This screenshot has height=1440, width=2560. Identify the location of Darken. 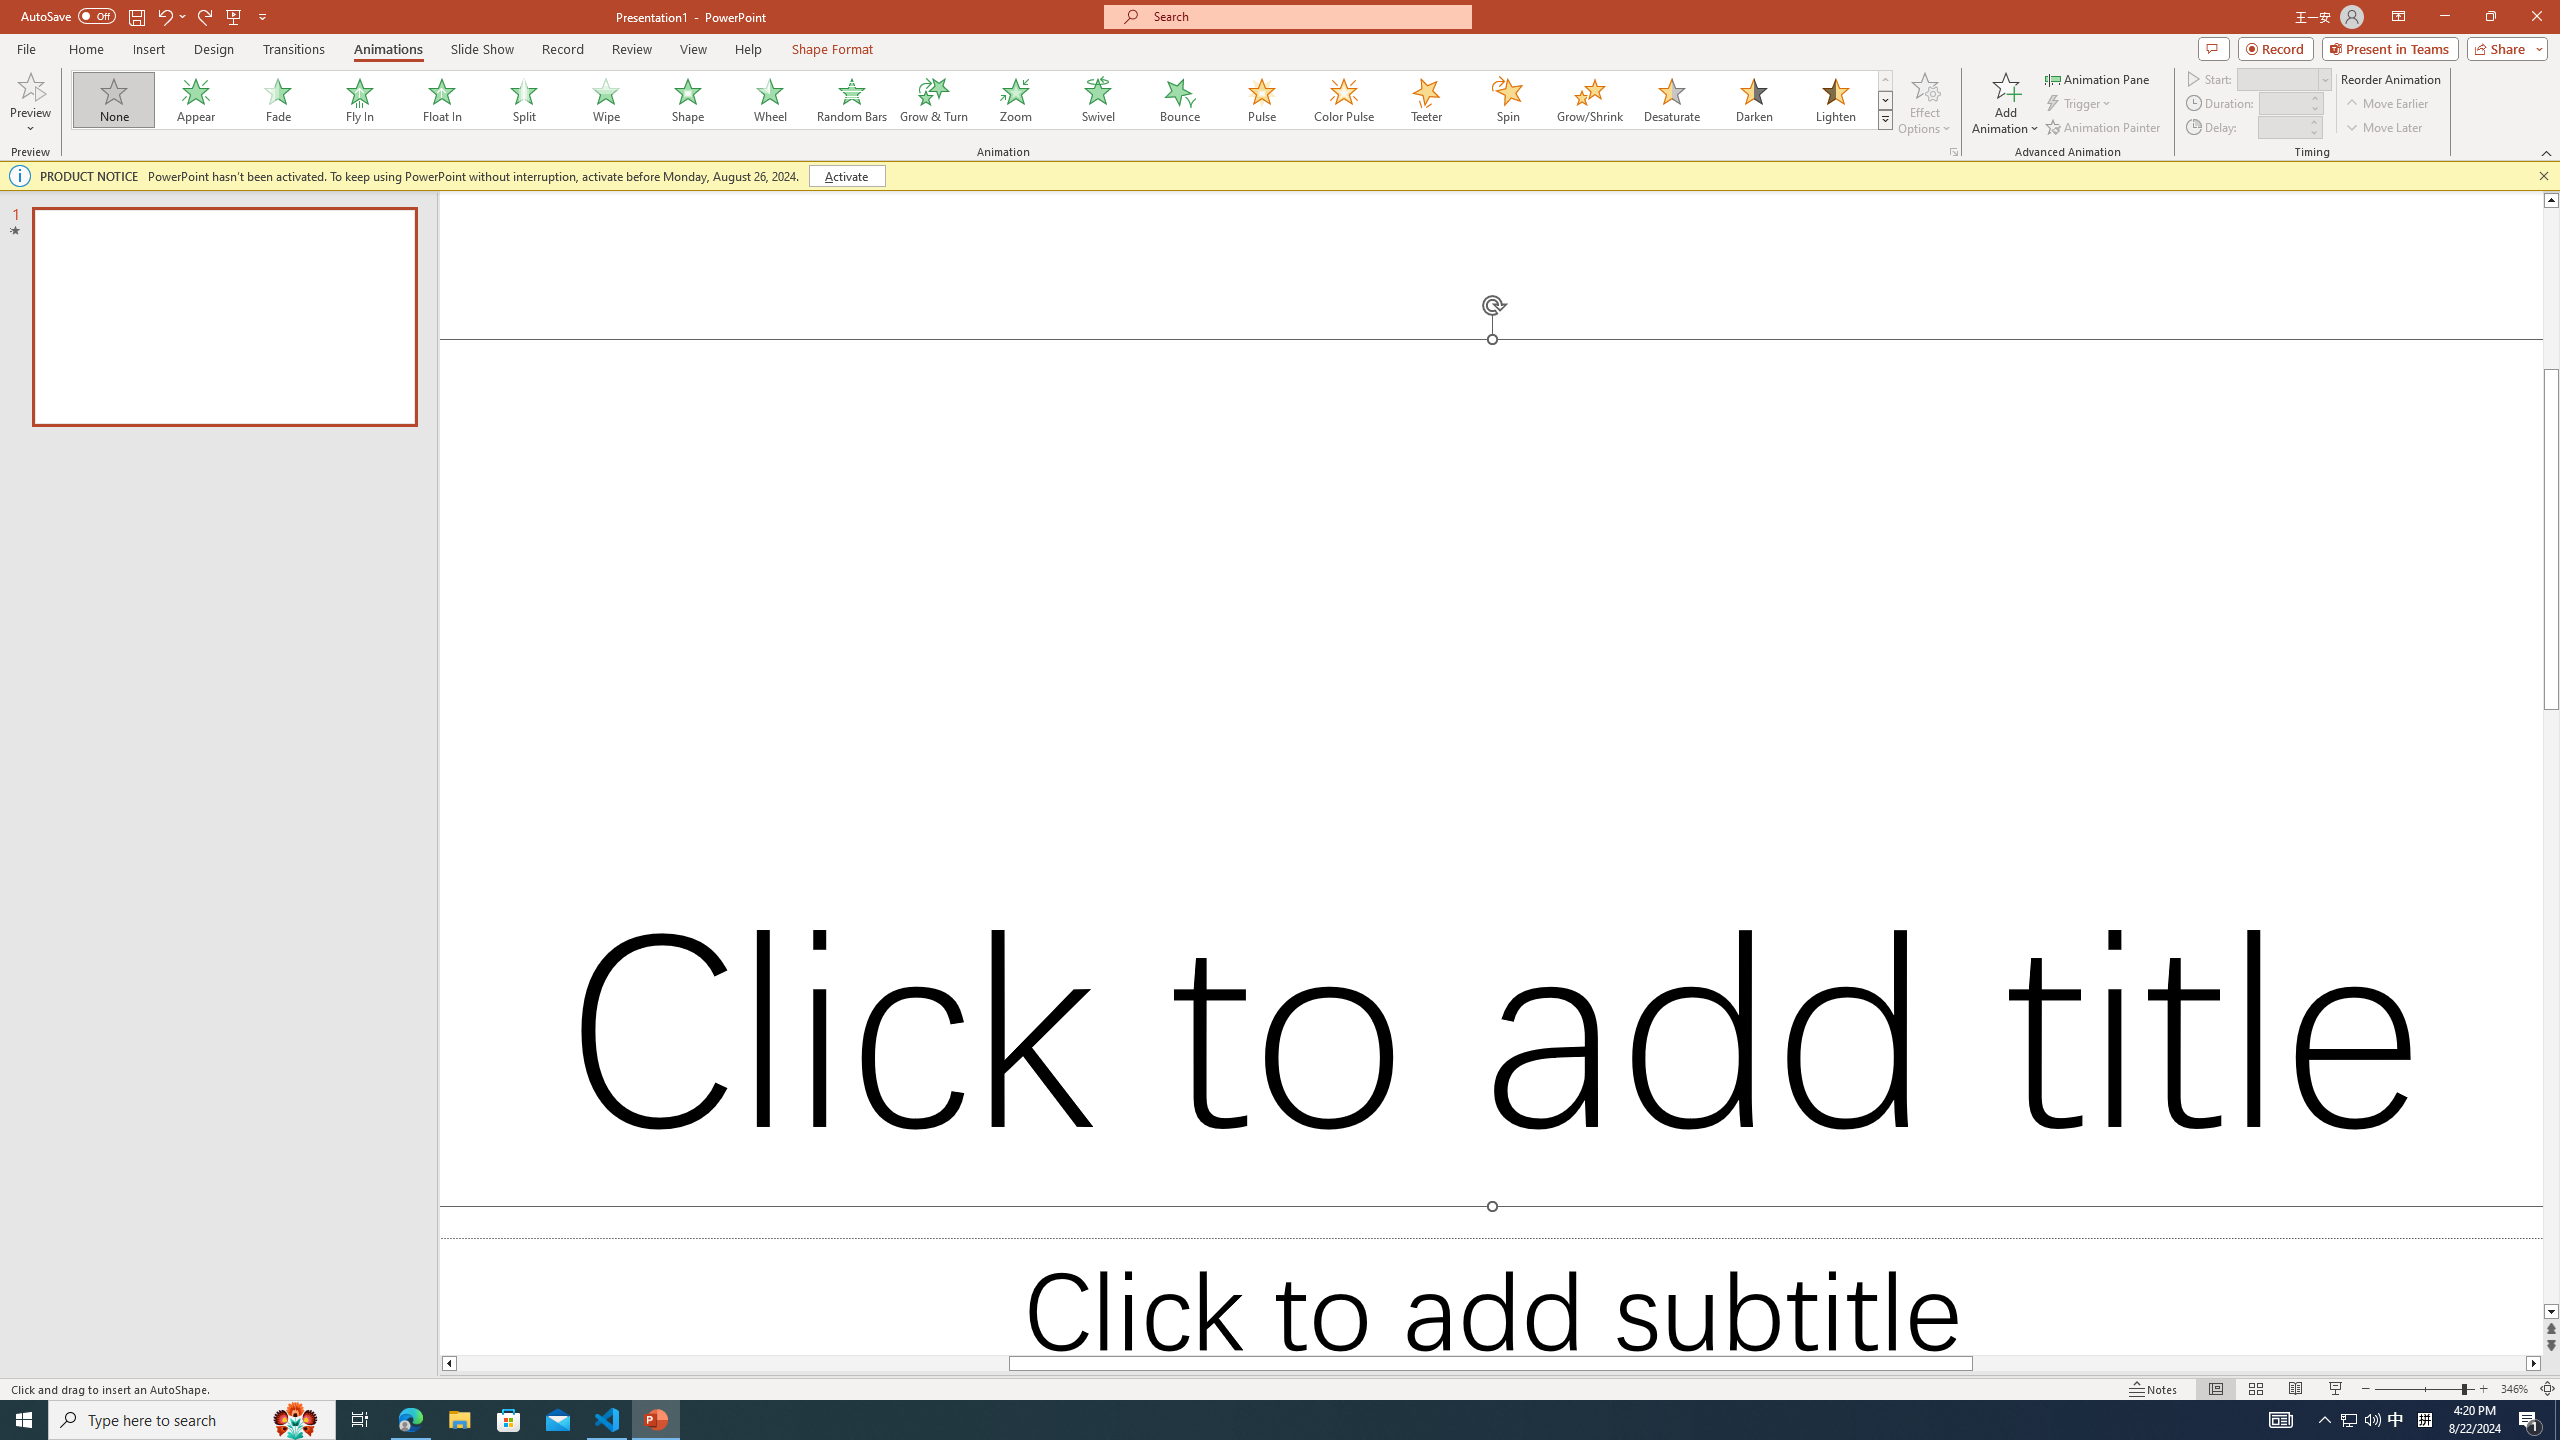
(1753, 100).